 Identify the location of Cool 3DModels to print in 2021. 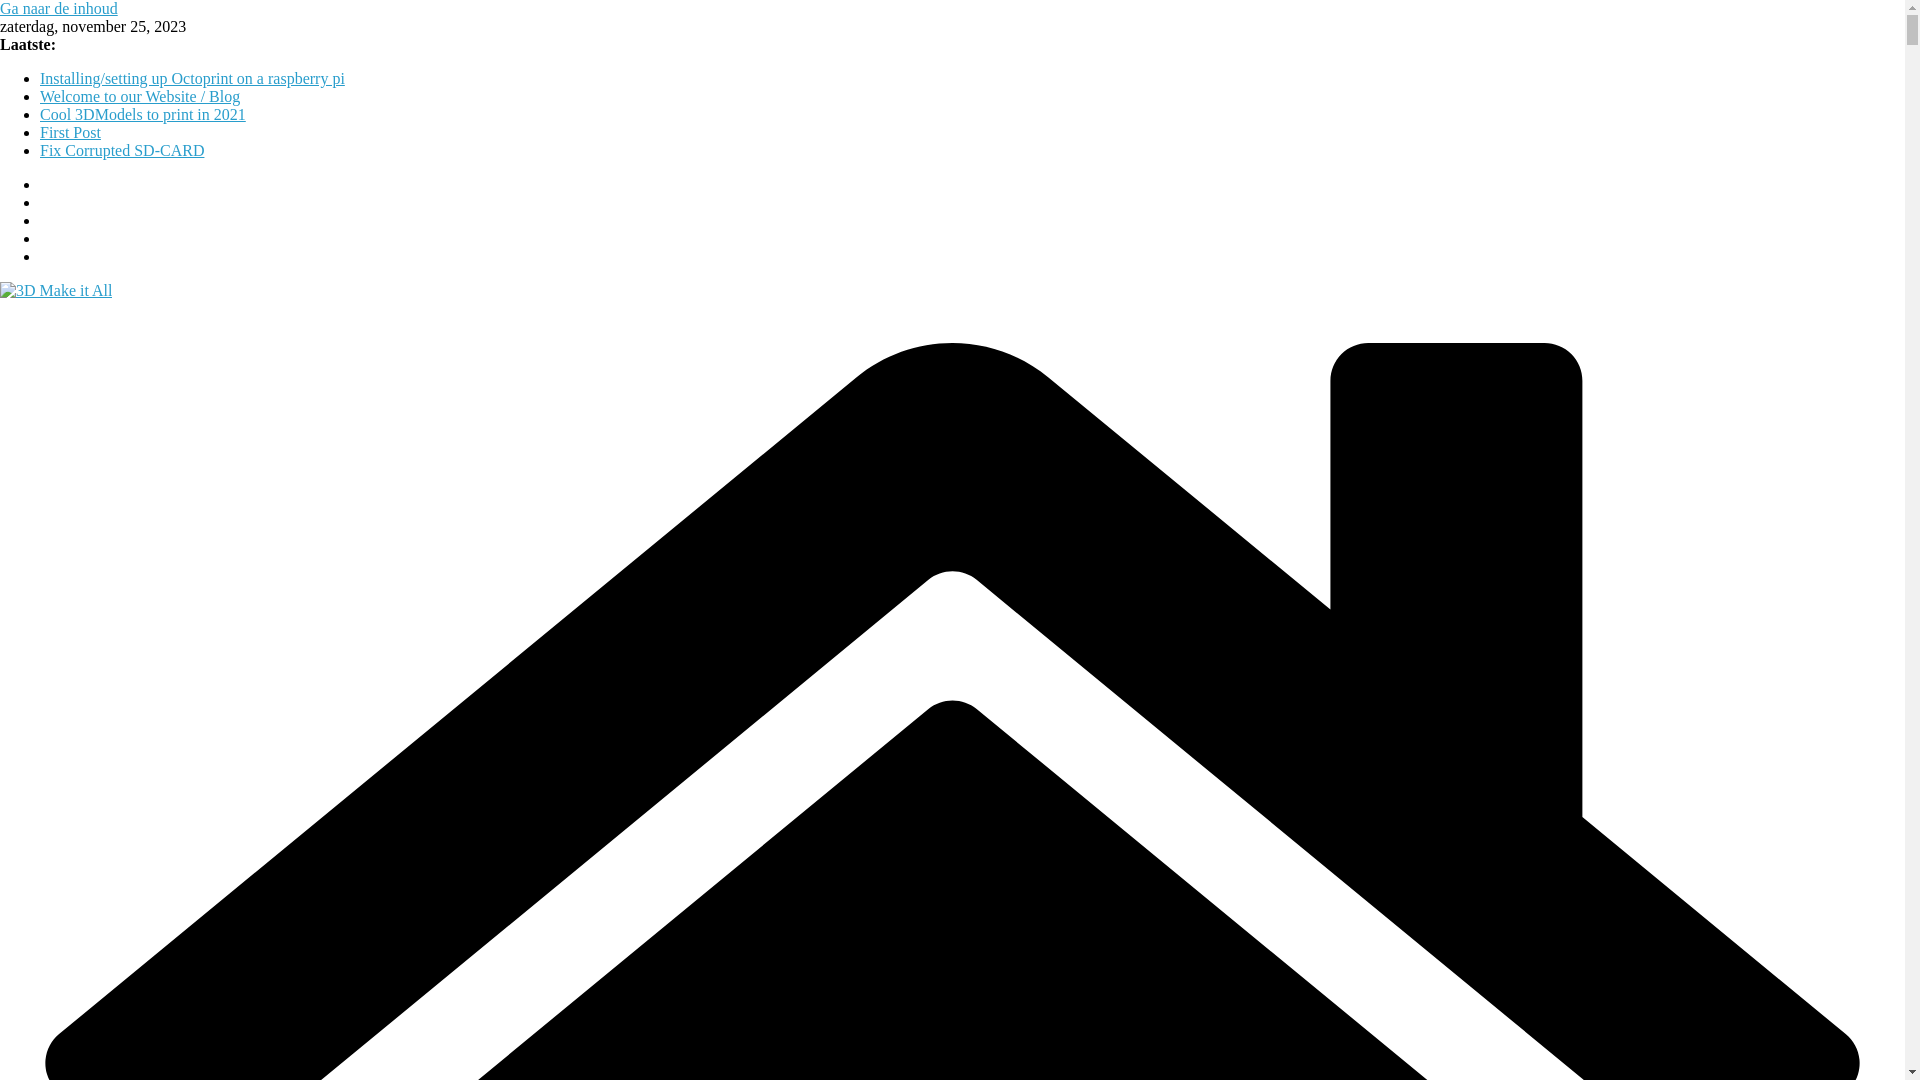
(142, 114).